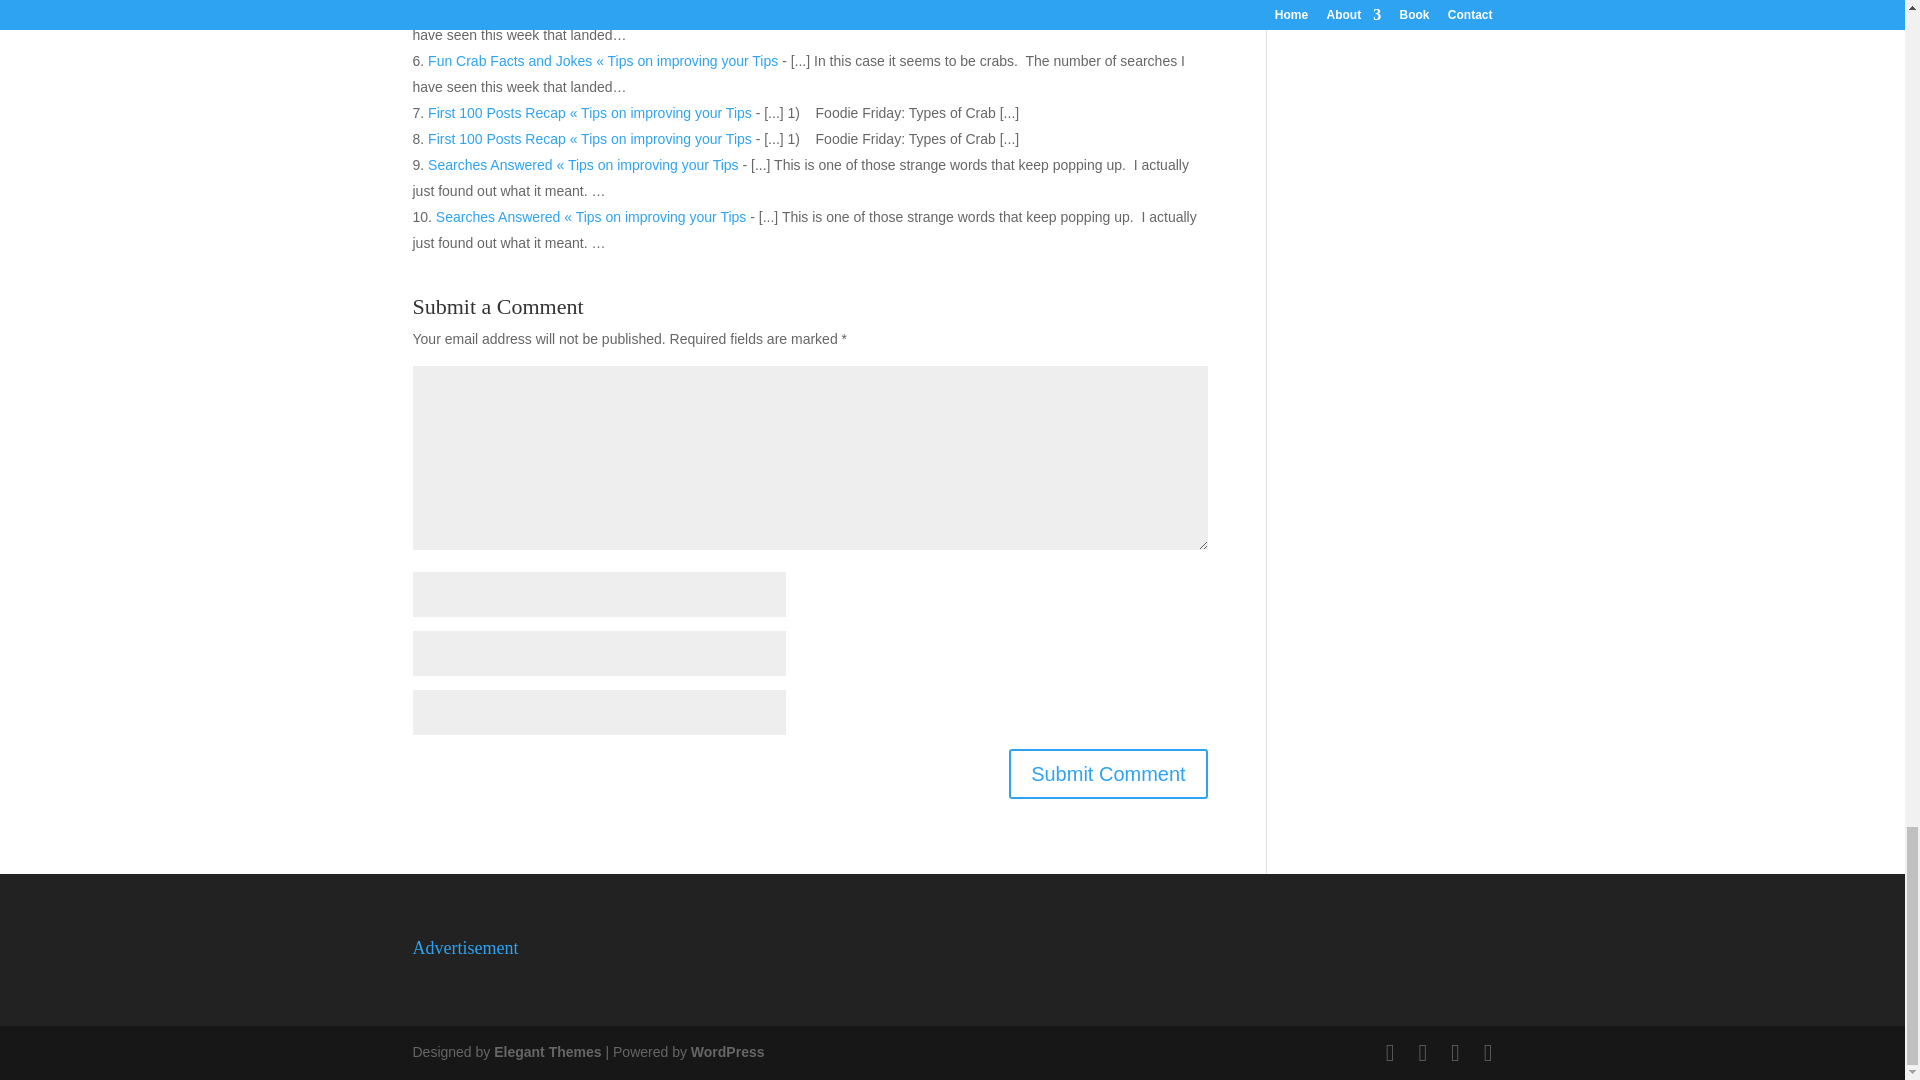 This screenshot has height=1080, width=1920. I want to click on Premium WordPress Themes, so click(546, 1052).